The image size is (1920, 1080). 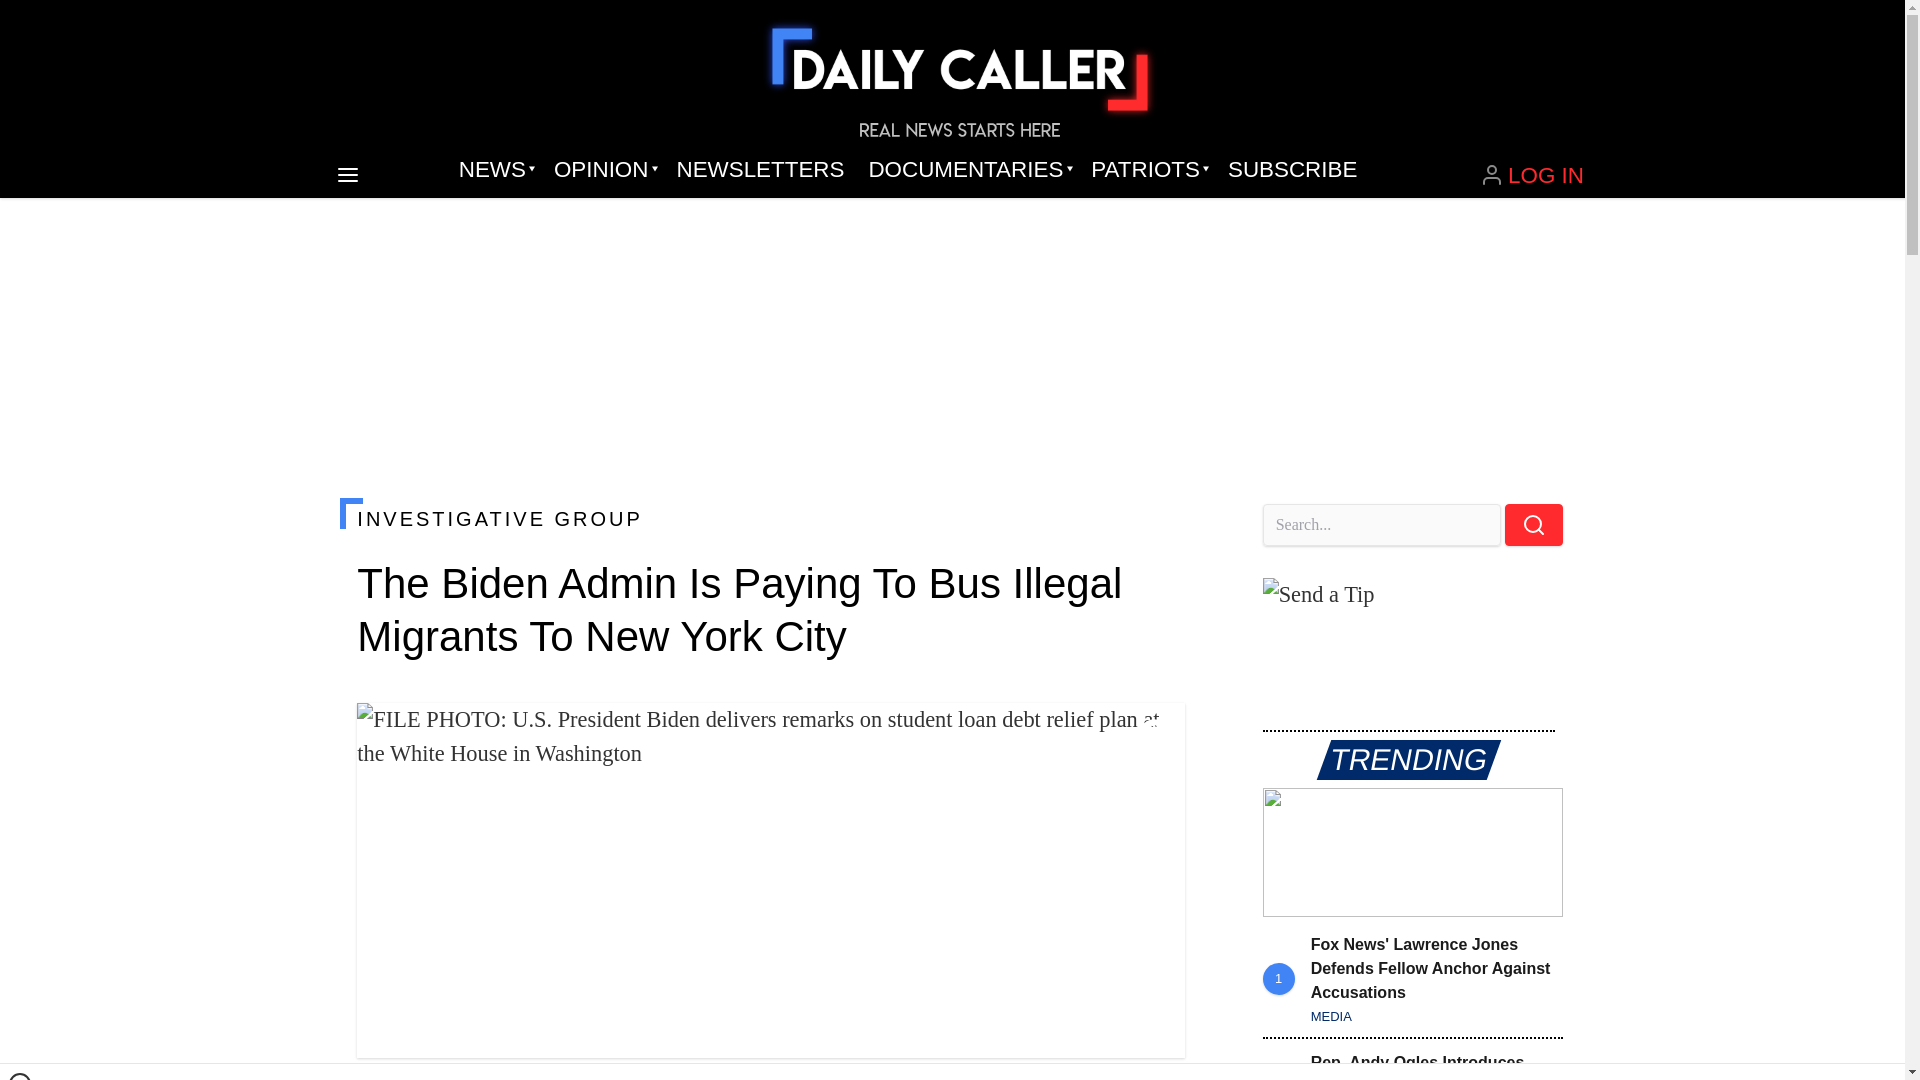 What do you see at coordinates (494, 170) in the screenshot?
I see `NEWS` at bounding box center [494, 170].